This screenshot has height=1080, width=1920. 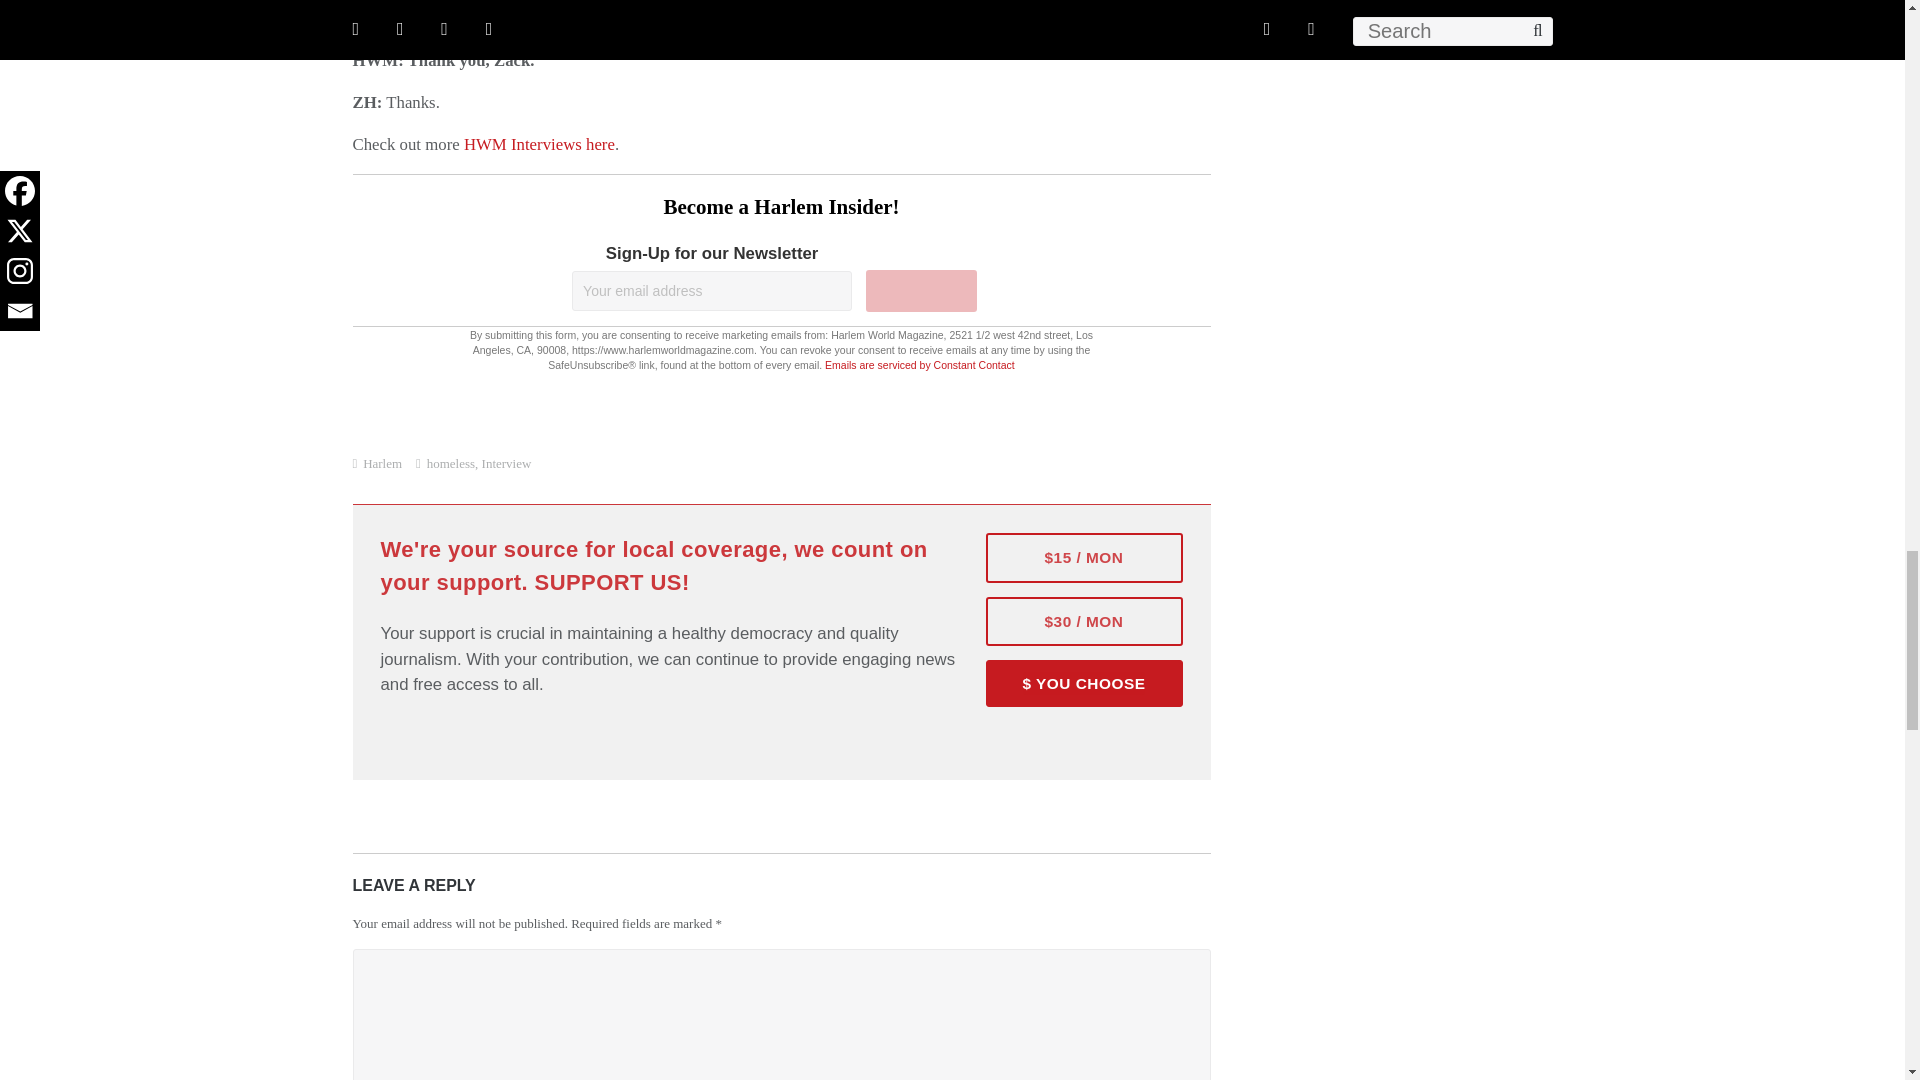 I want to click on Sign up, so click(x=921, y=291).